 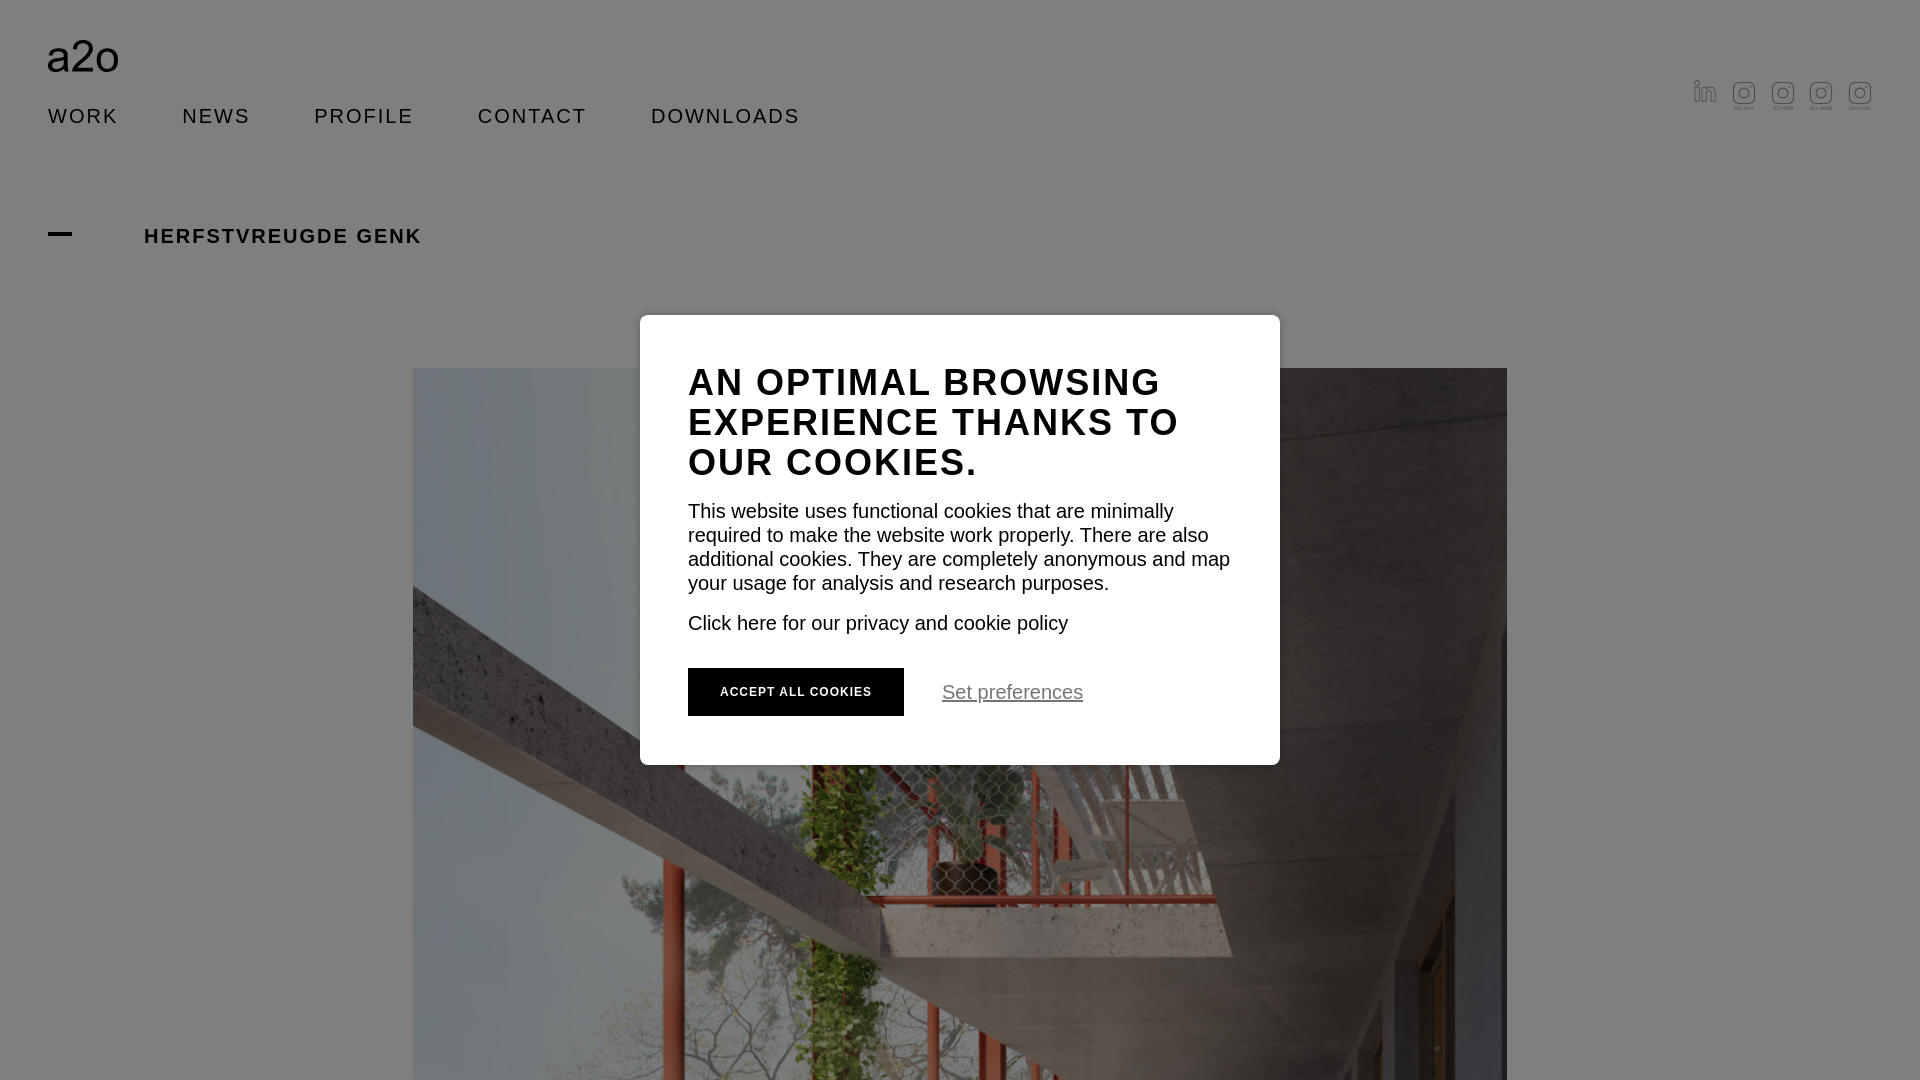 What do you see at coordinates (83, 116) in the screenshot?
I see `WORK` at bounding box center [83, 116].